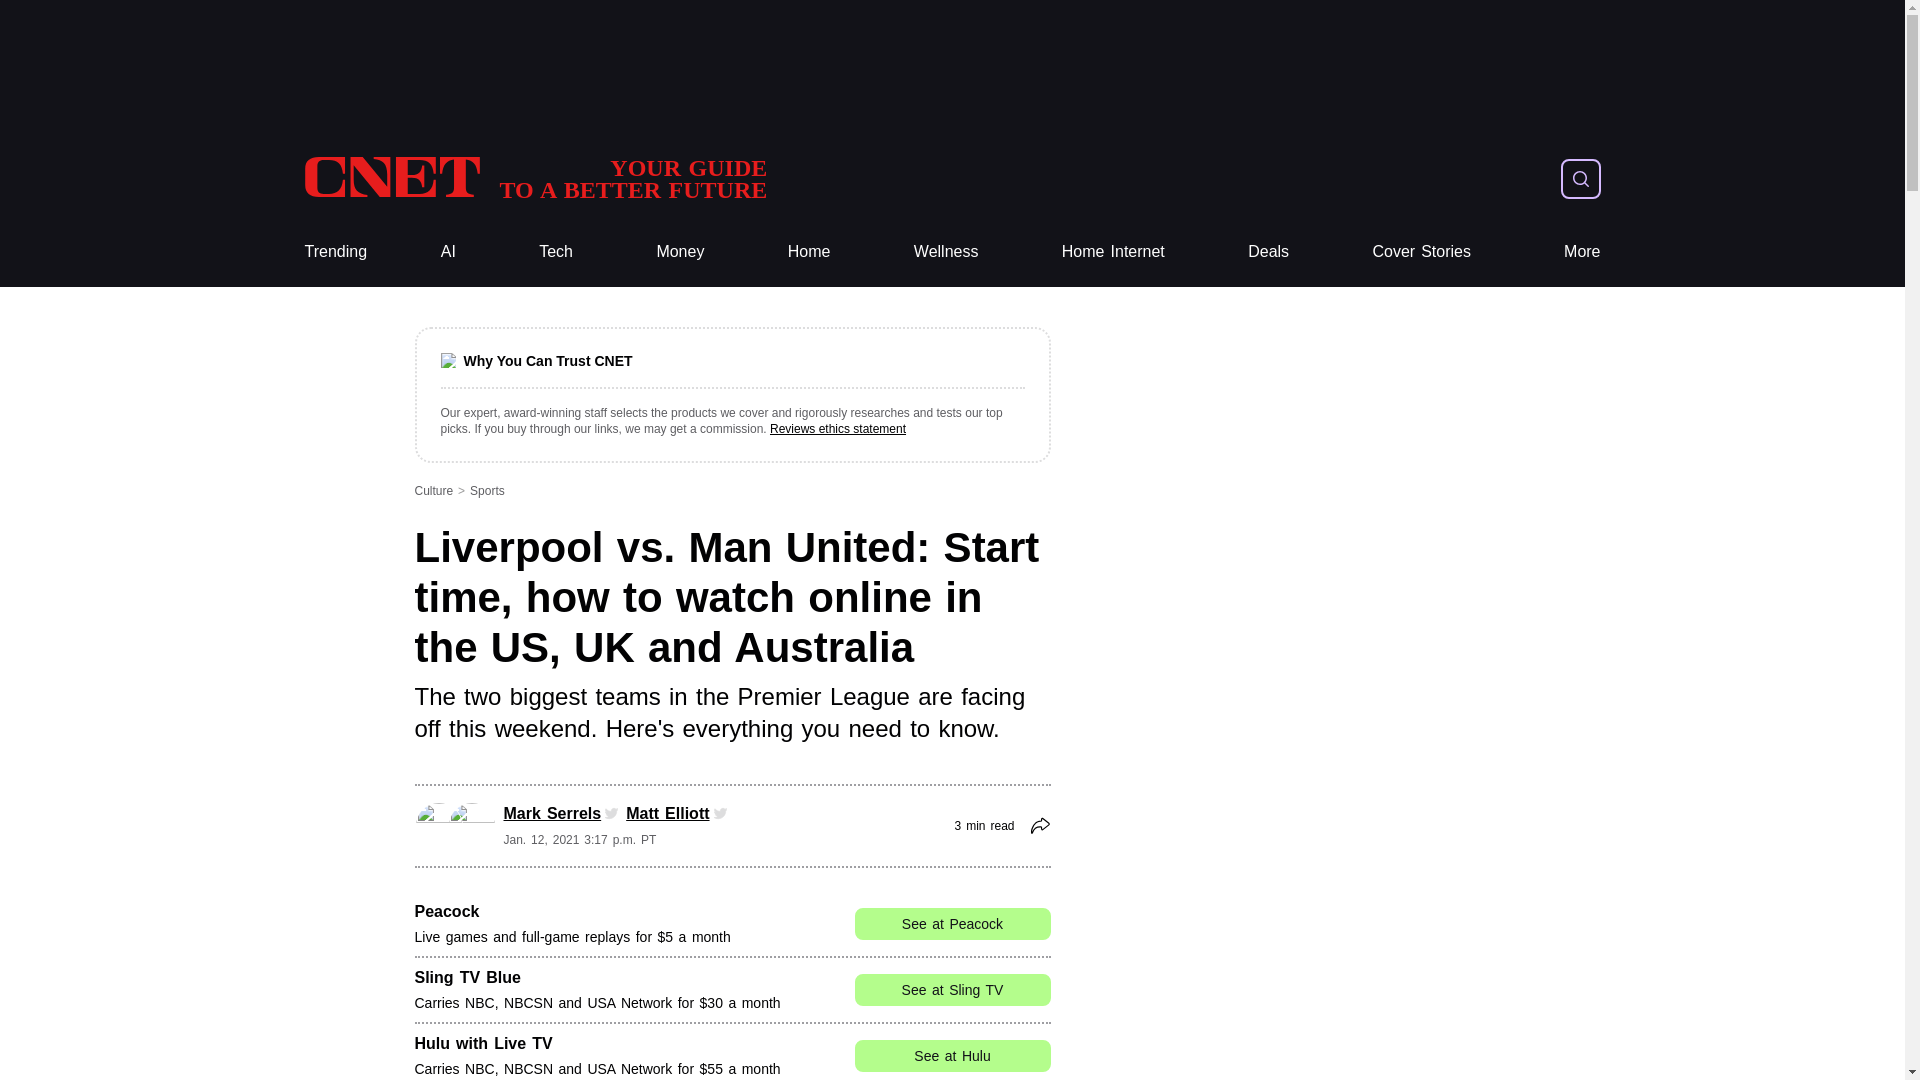 This screenshot has width=1920, height=1080. What do you see at coordinates (1421, 252) in the screenshot?
I see `Cover Stories` at bounding box center [1421, 252].